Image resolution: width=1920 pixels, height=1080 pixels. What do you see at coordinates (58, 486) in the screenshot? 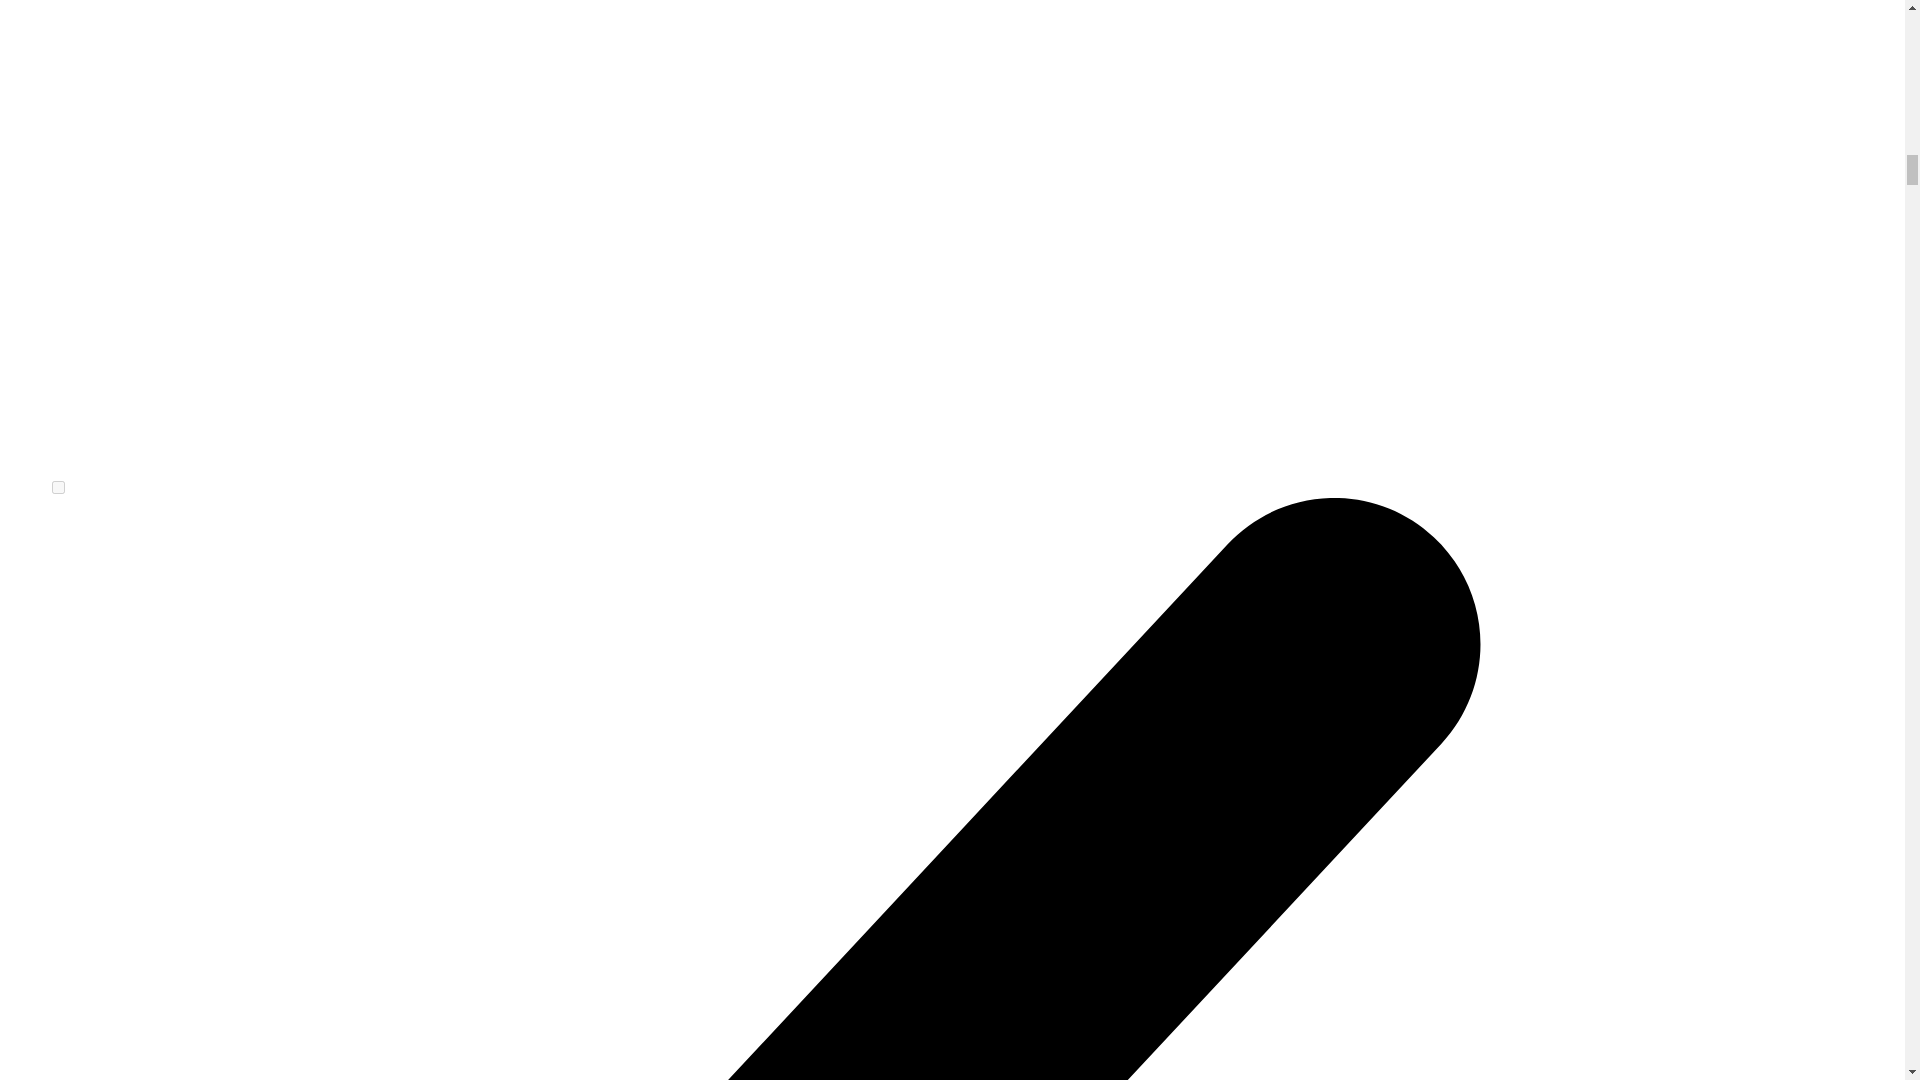
I see `on` at bounding box center [58, 486].